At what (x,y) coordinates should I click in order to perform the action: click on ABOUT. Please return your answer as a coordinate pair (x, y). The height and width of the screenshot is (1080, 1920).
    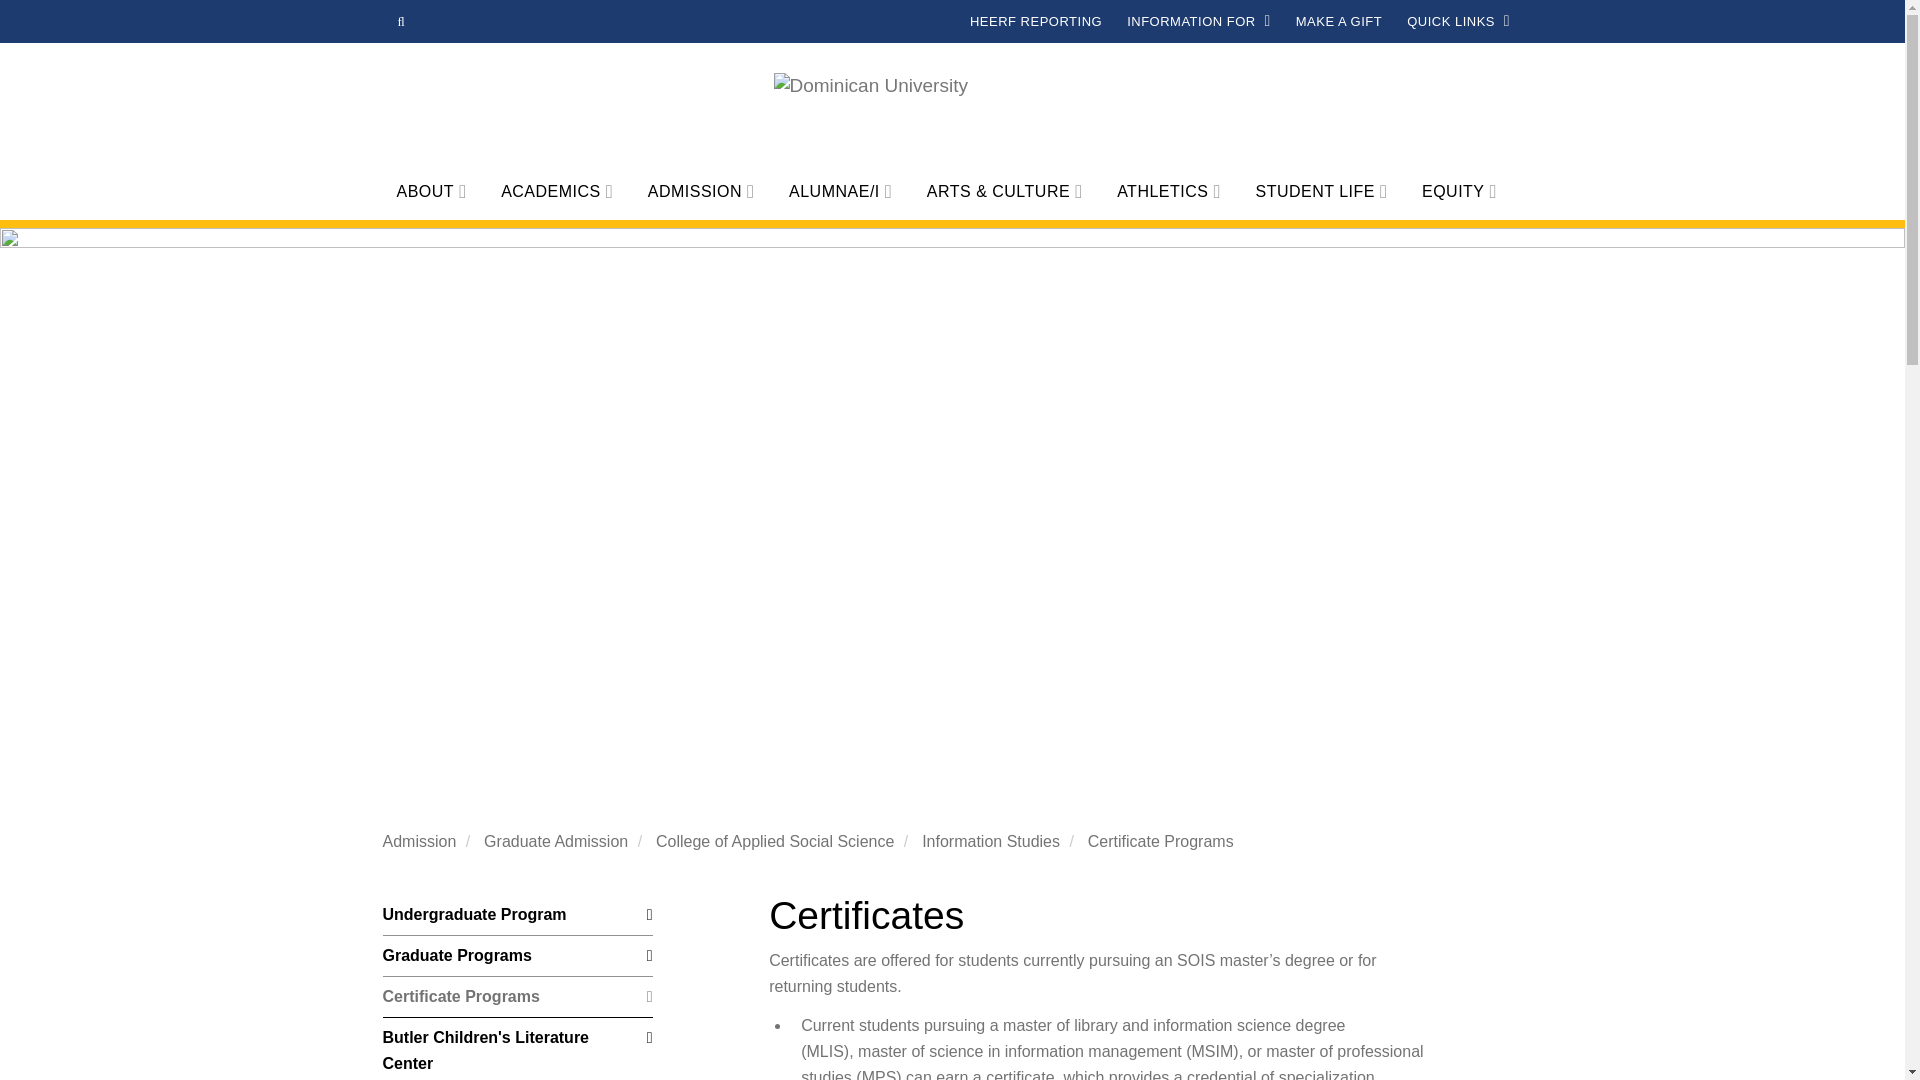
    Looking at the image, I should click on (434, 192).